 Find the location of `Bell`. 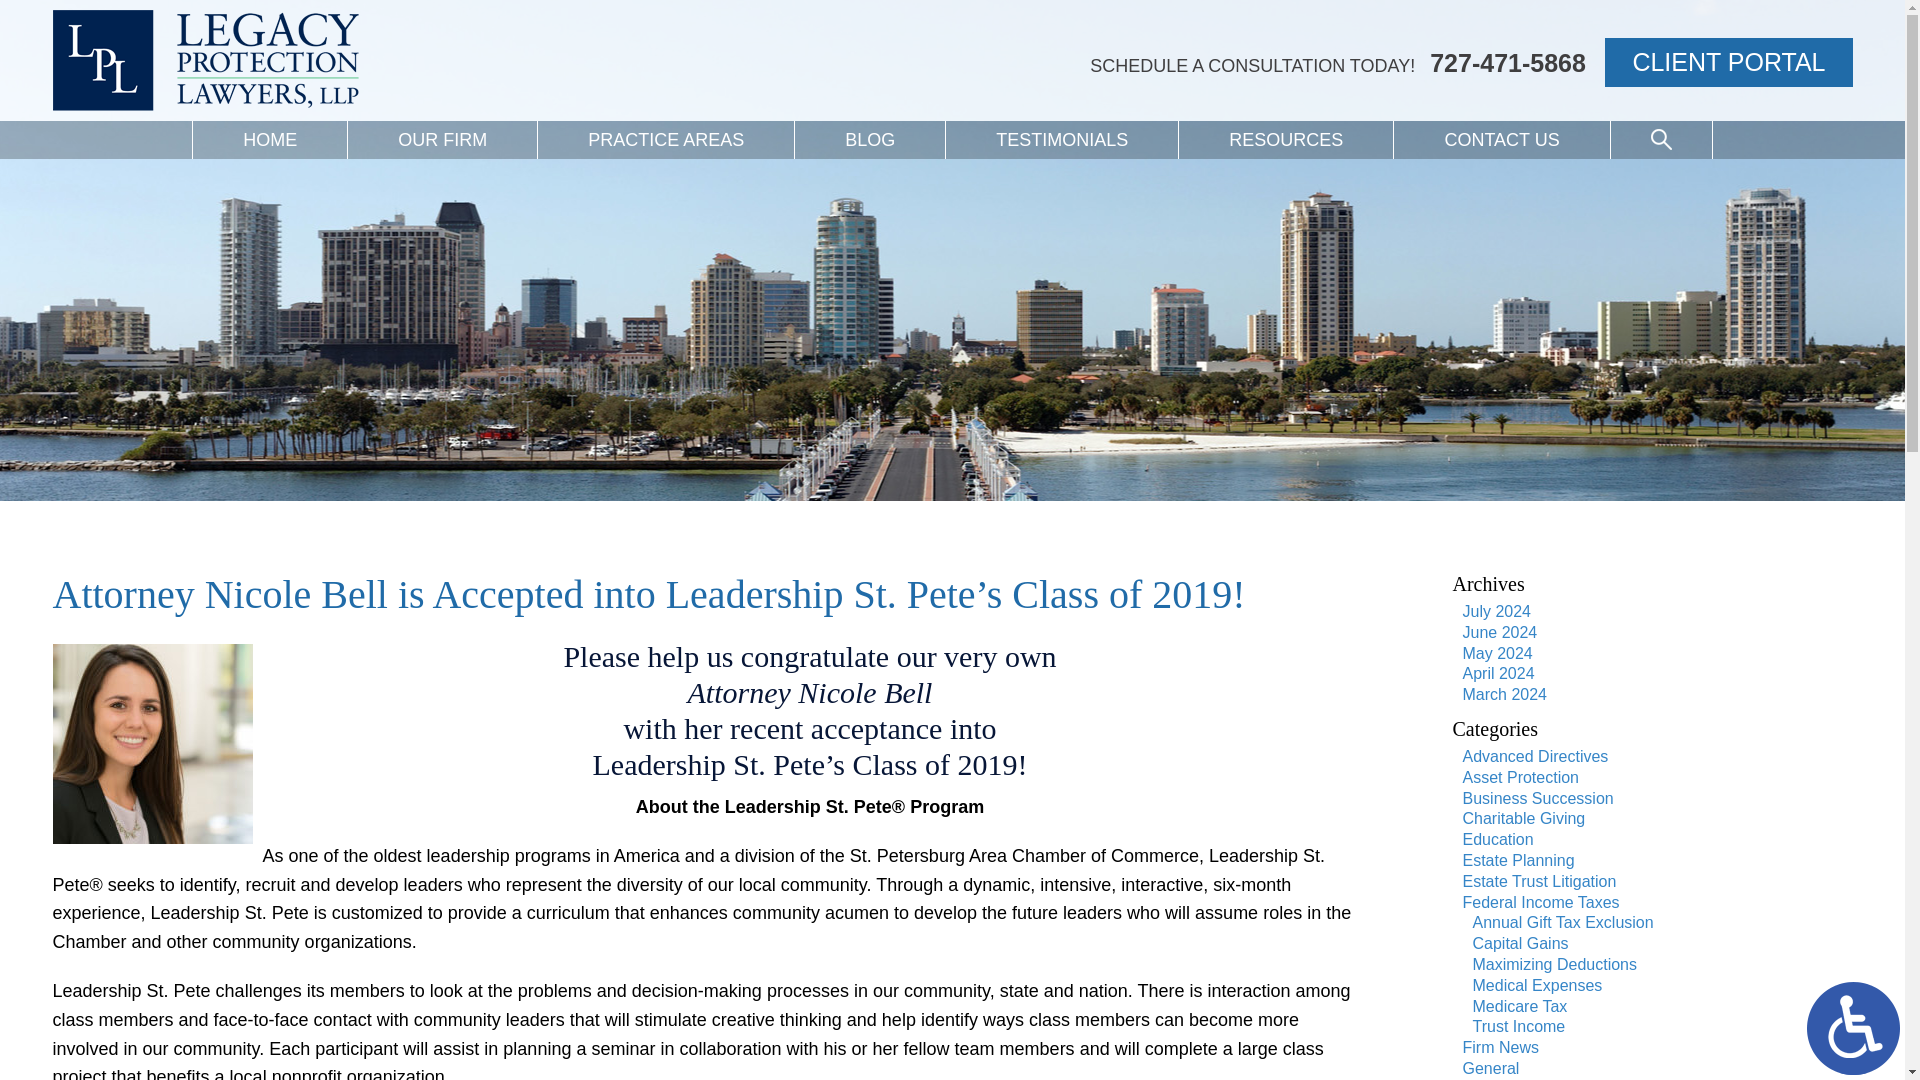

Bell is located at coordinates (151, 743).